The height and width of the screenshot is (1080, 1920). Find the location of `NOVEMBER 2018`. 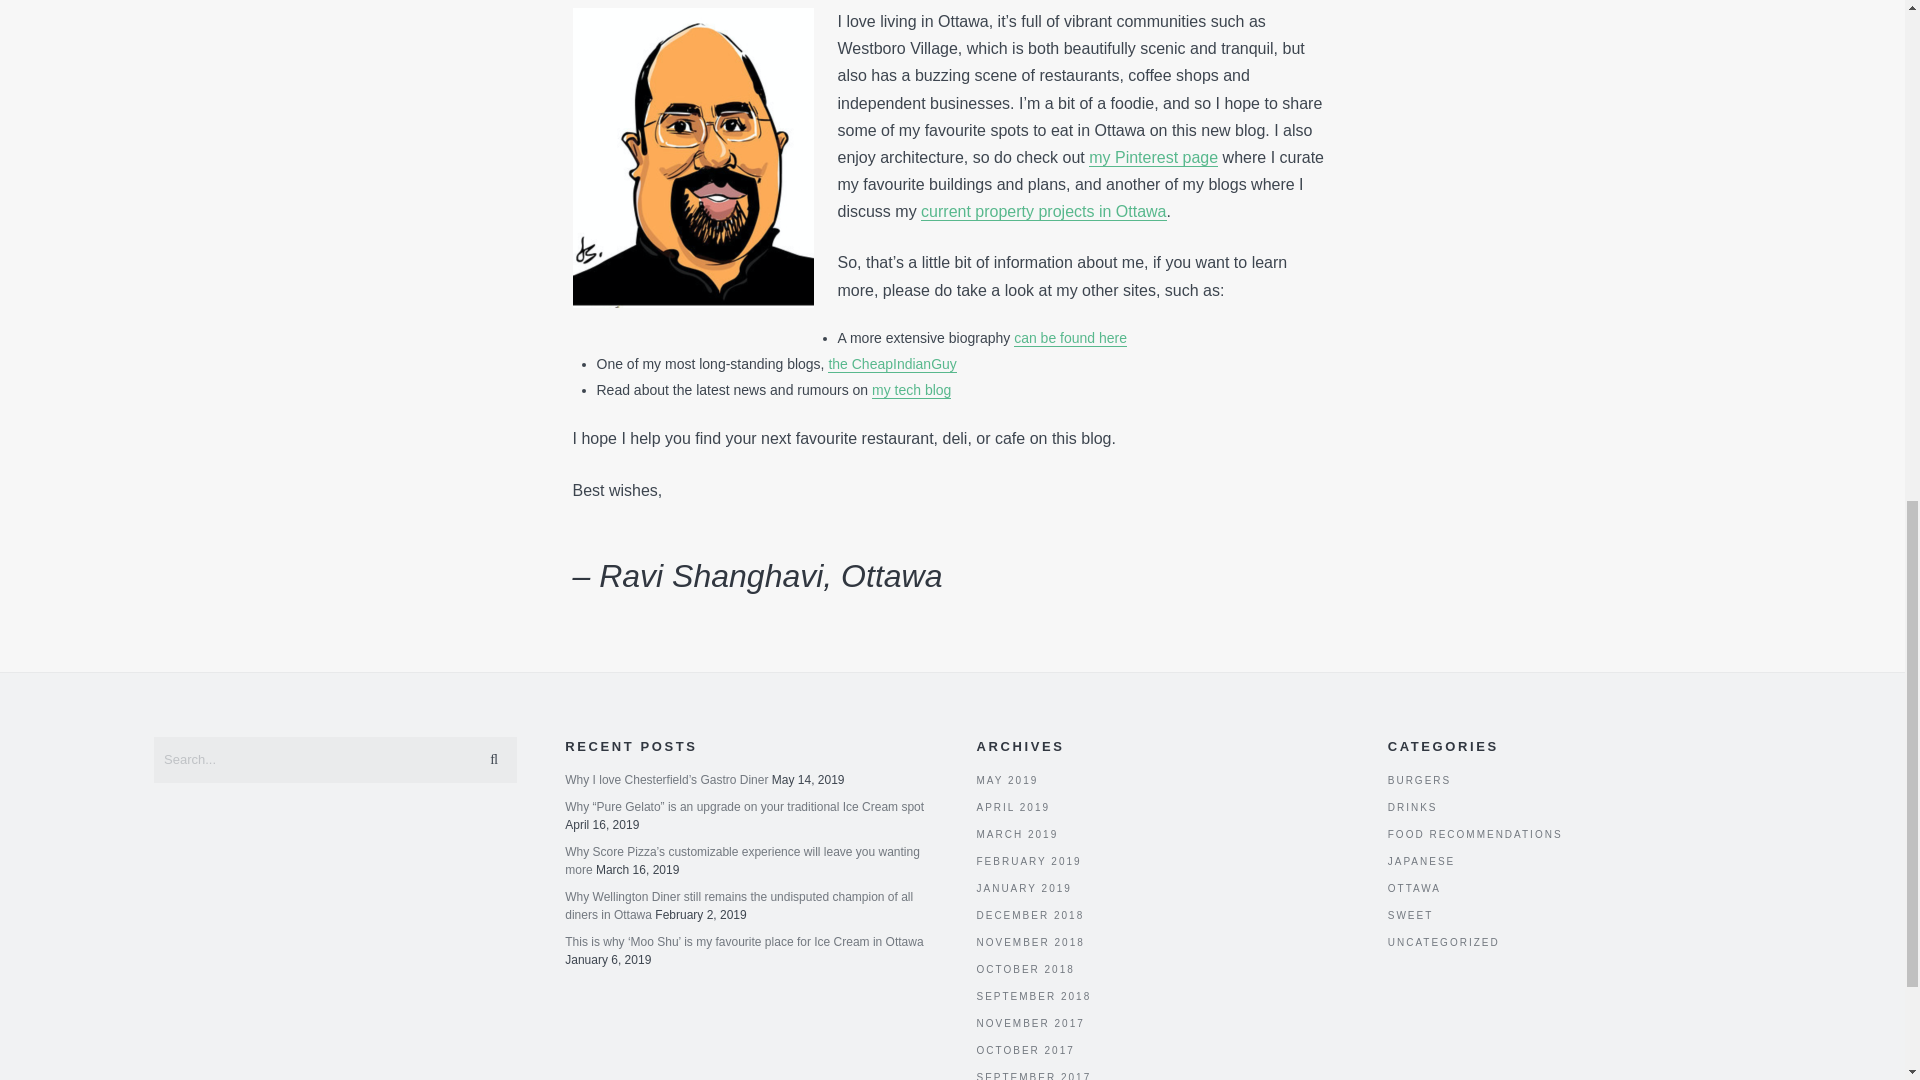

NOVEMBER 2018 is located at coordinates (1030, 942).